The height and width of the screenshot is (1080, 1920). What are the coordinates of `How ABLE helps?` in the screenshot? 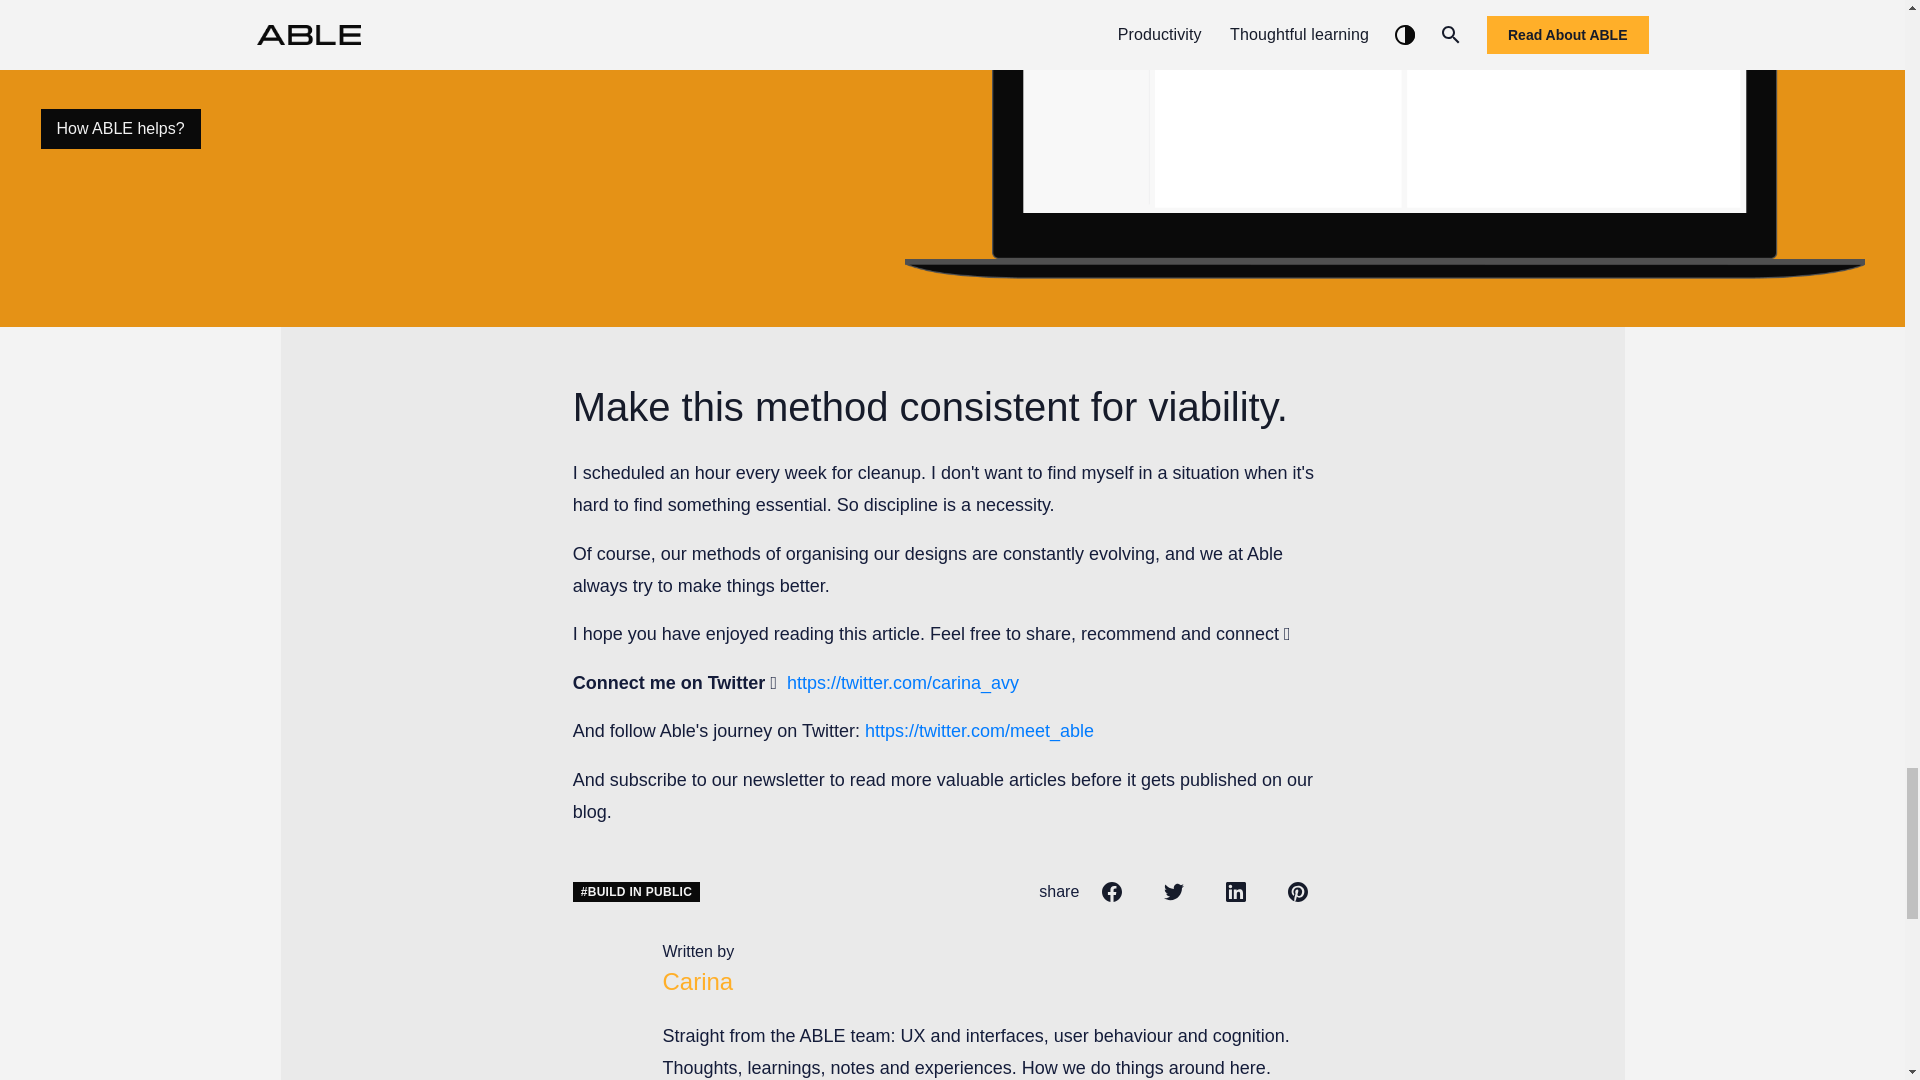 It's located at (120, 129).